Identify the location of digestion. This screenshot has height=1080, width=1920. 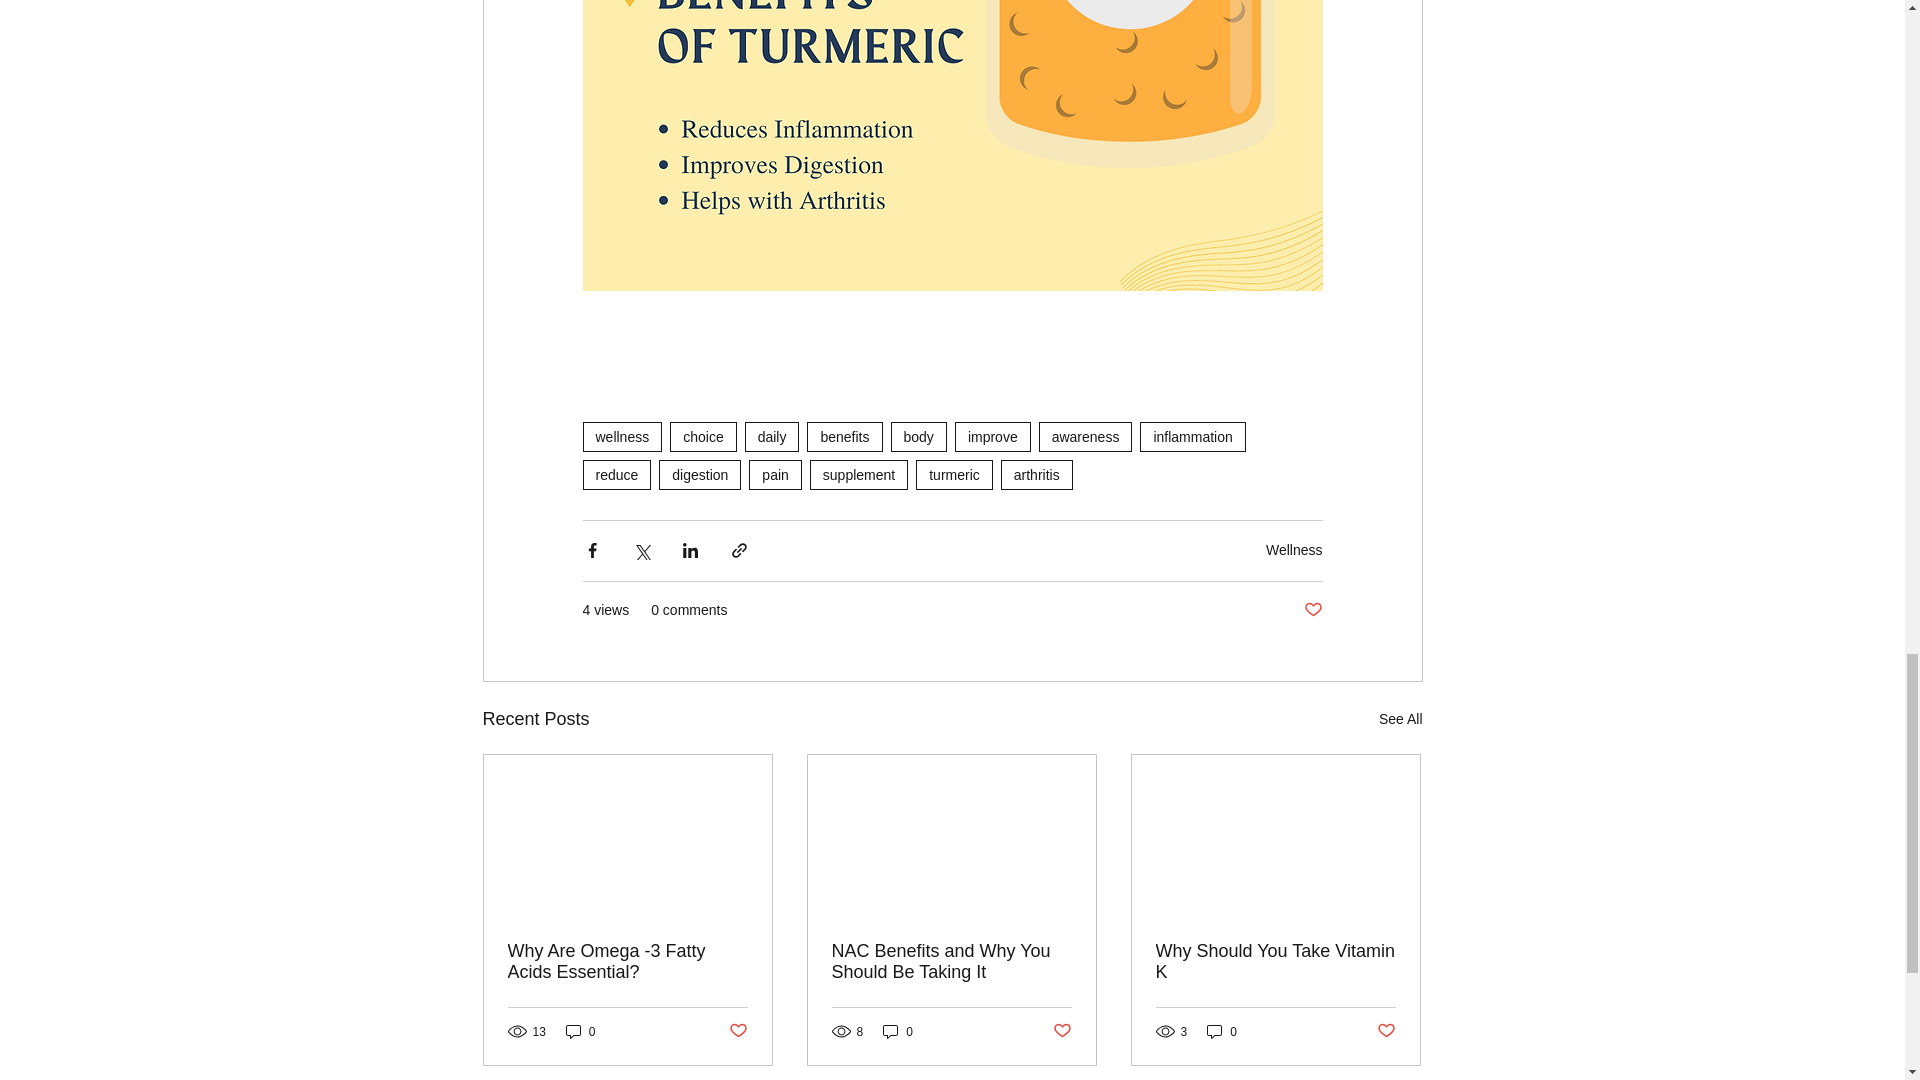
(700, 475).